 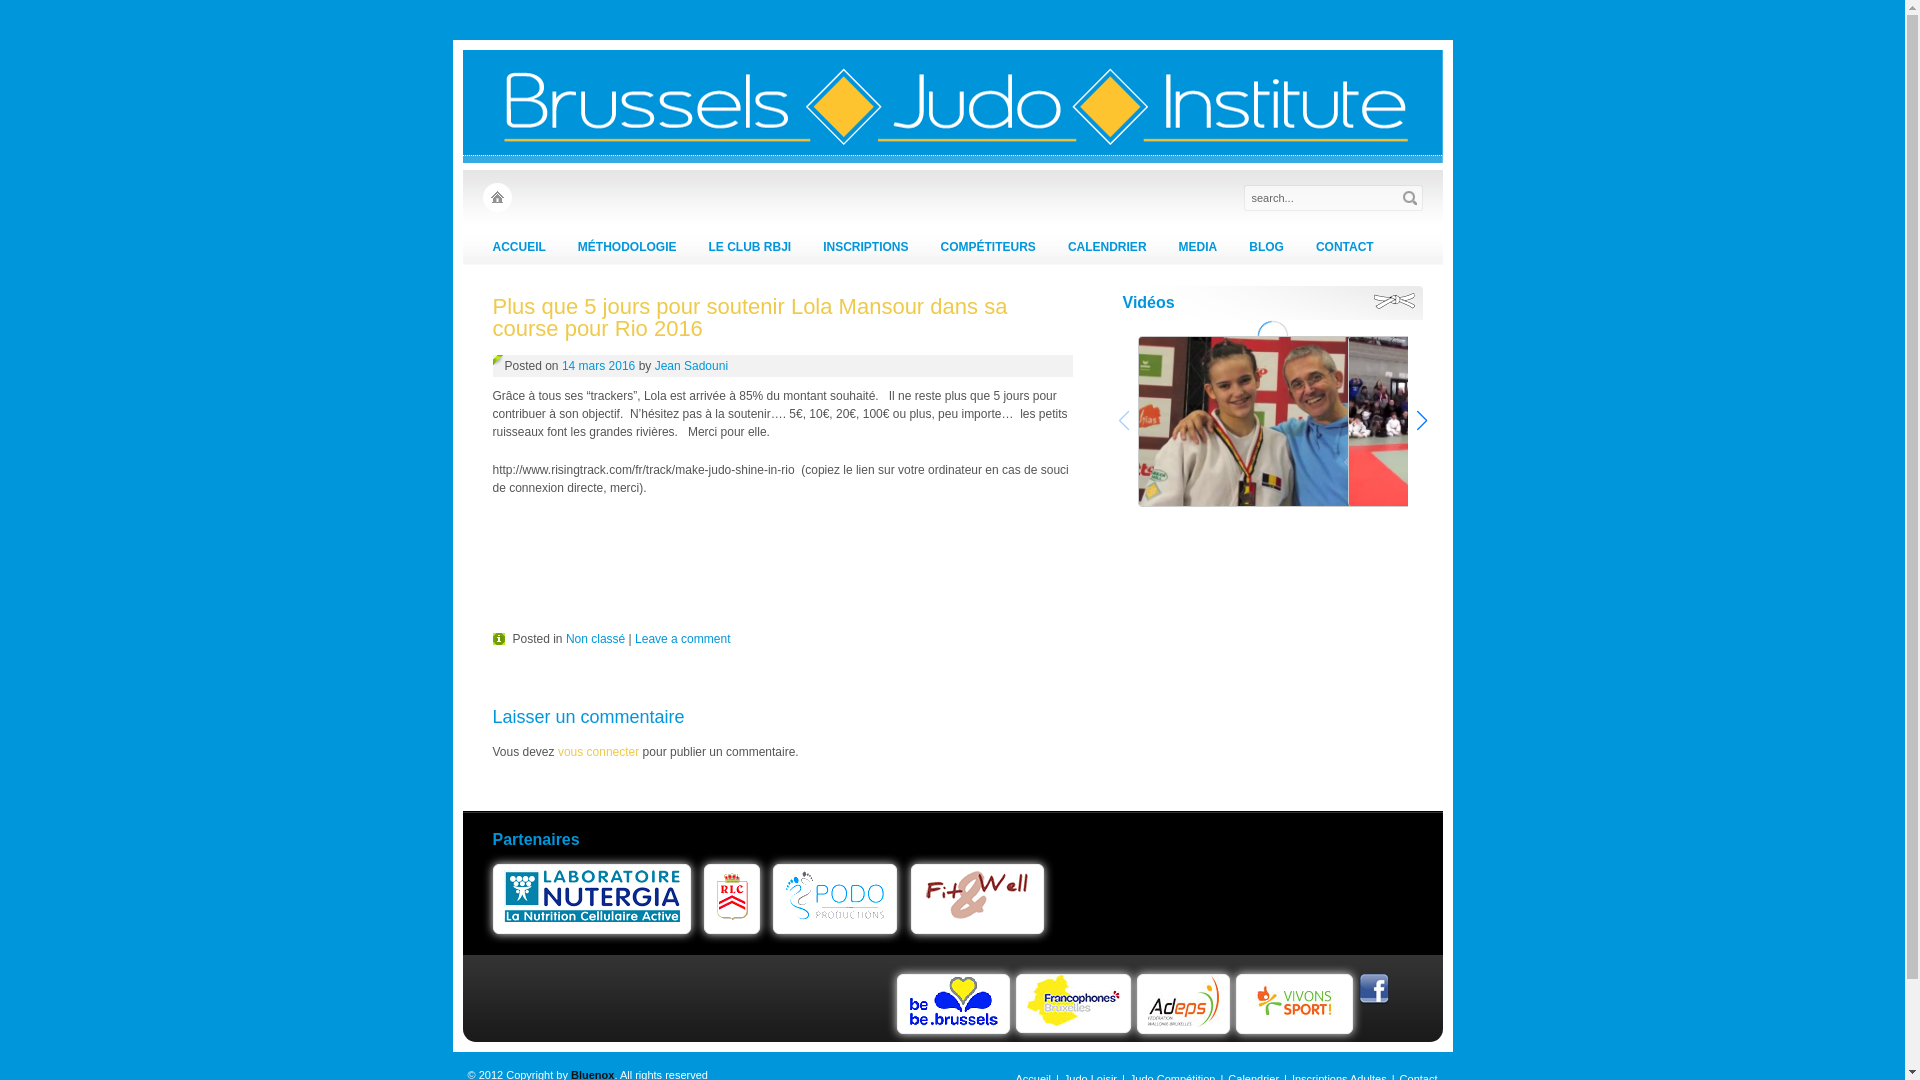 What do you see at coordinates (866, 248) in the screenshot?
I see `INSCRIPTIONS` at bounding box center [866, 248].